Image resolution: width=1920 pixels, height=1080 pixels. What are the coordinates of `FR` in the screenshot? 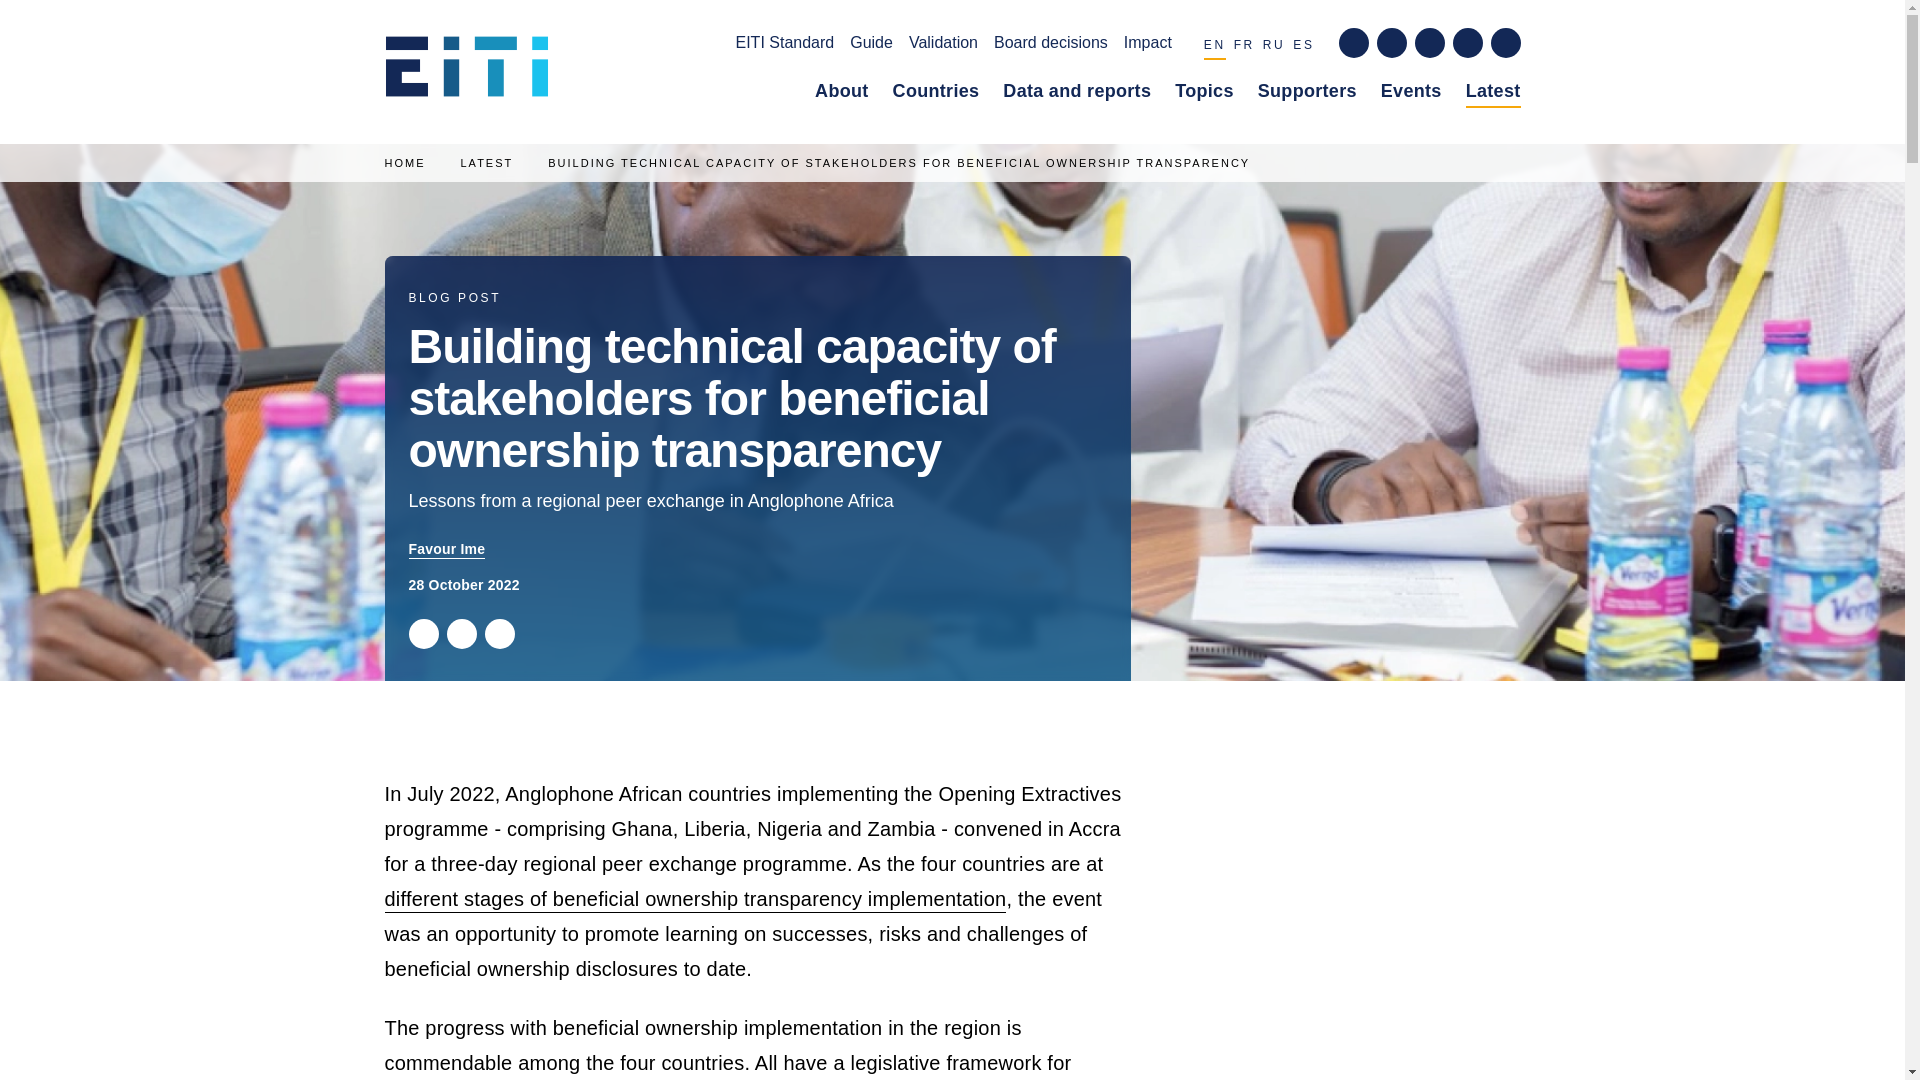 It's located at (1244, 48).